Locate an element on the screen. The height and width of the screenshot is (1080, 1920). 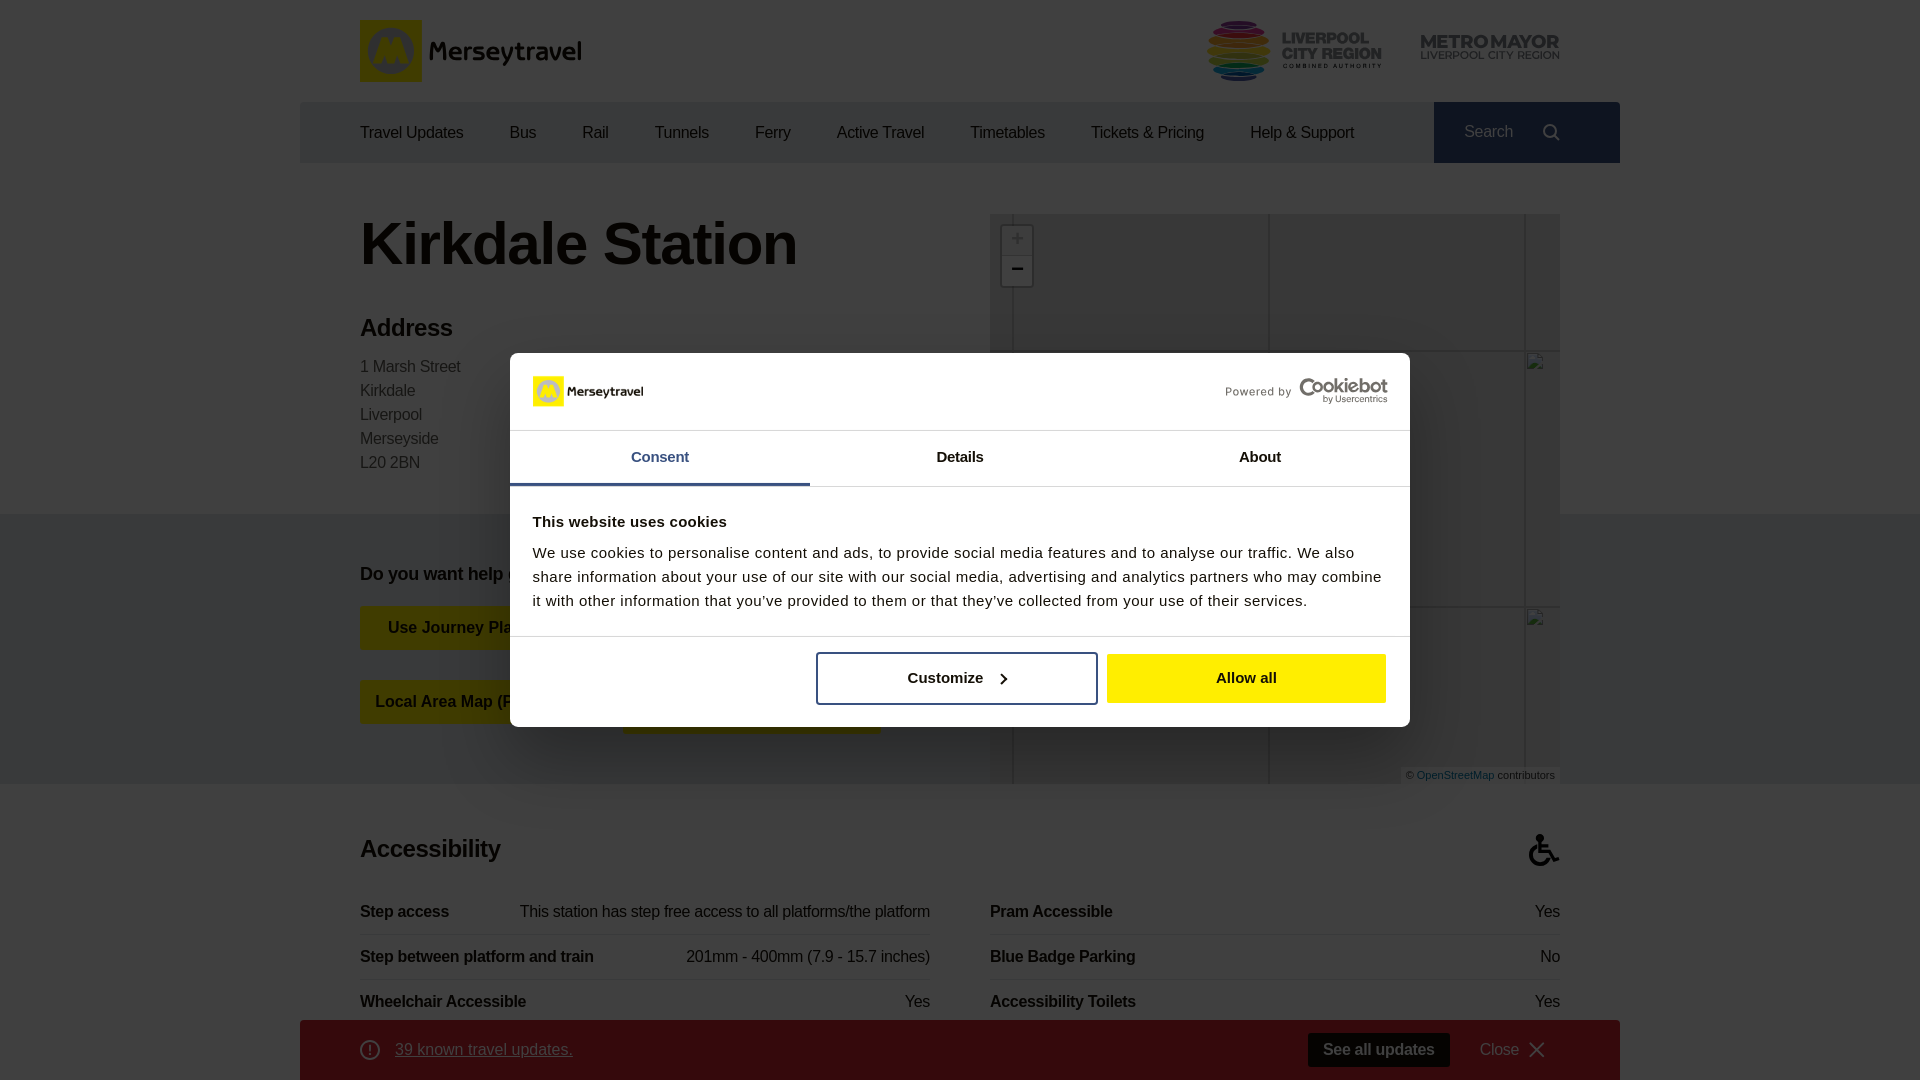
Ferry is located at coordinates (772, 132).